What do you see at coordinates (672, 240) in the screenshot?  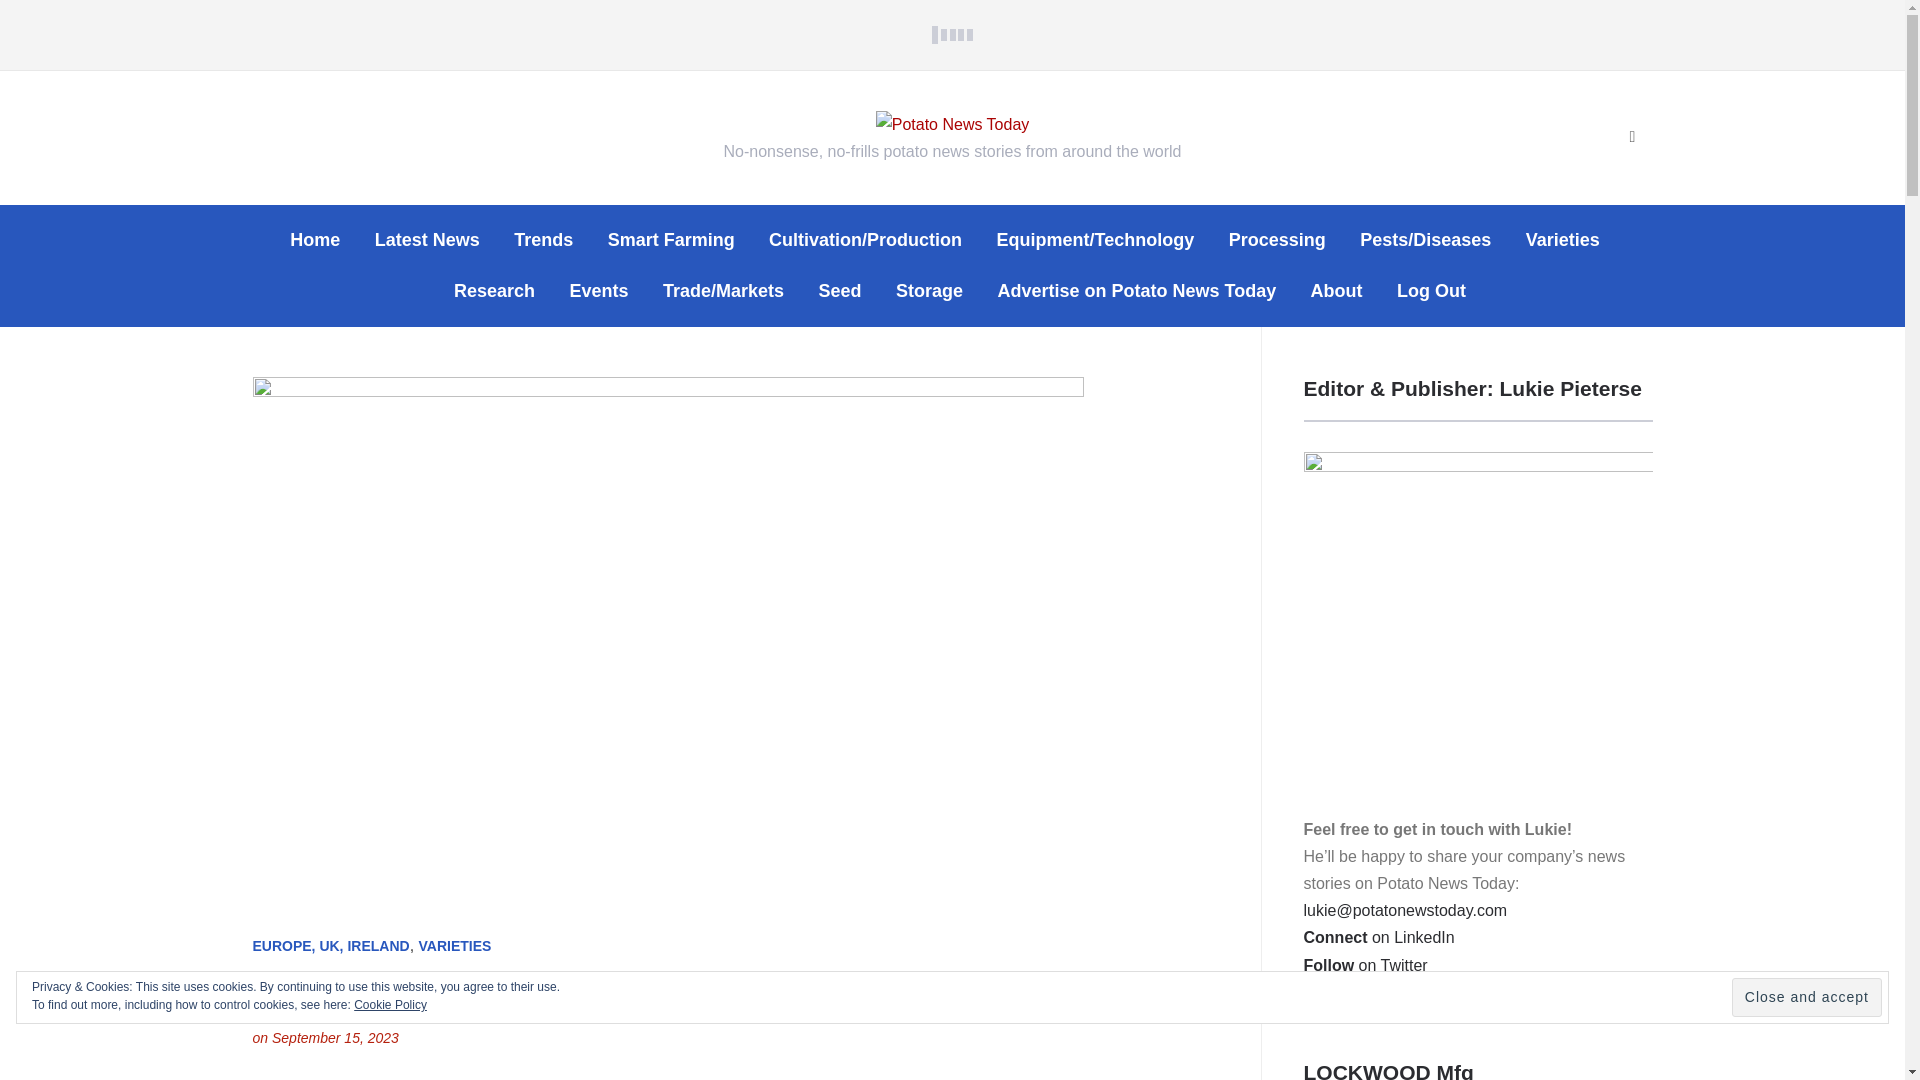 I see `Smart Farming` at bounding box center [672, 240].